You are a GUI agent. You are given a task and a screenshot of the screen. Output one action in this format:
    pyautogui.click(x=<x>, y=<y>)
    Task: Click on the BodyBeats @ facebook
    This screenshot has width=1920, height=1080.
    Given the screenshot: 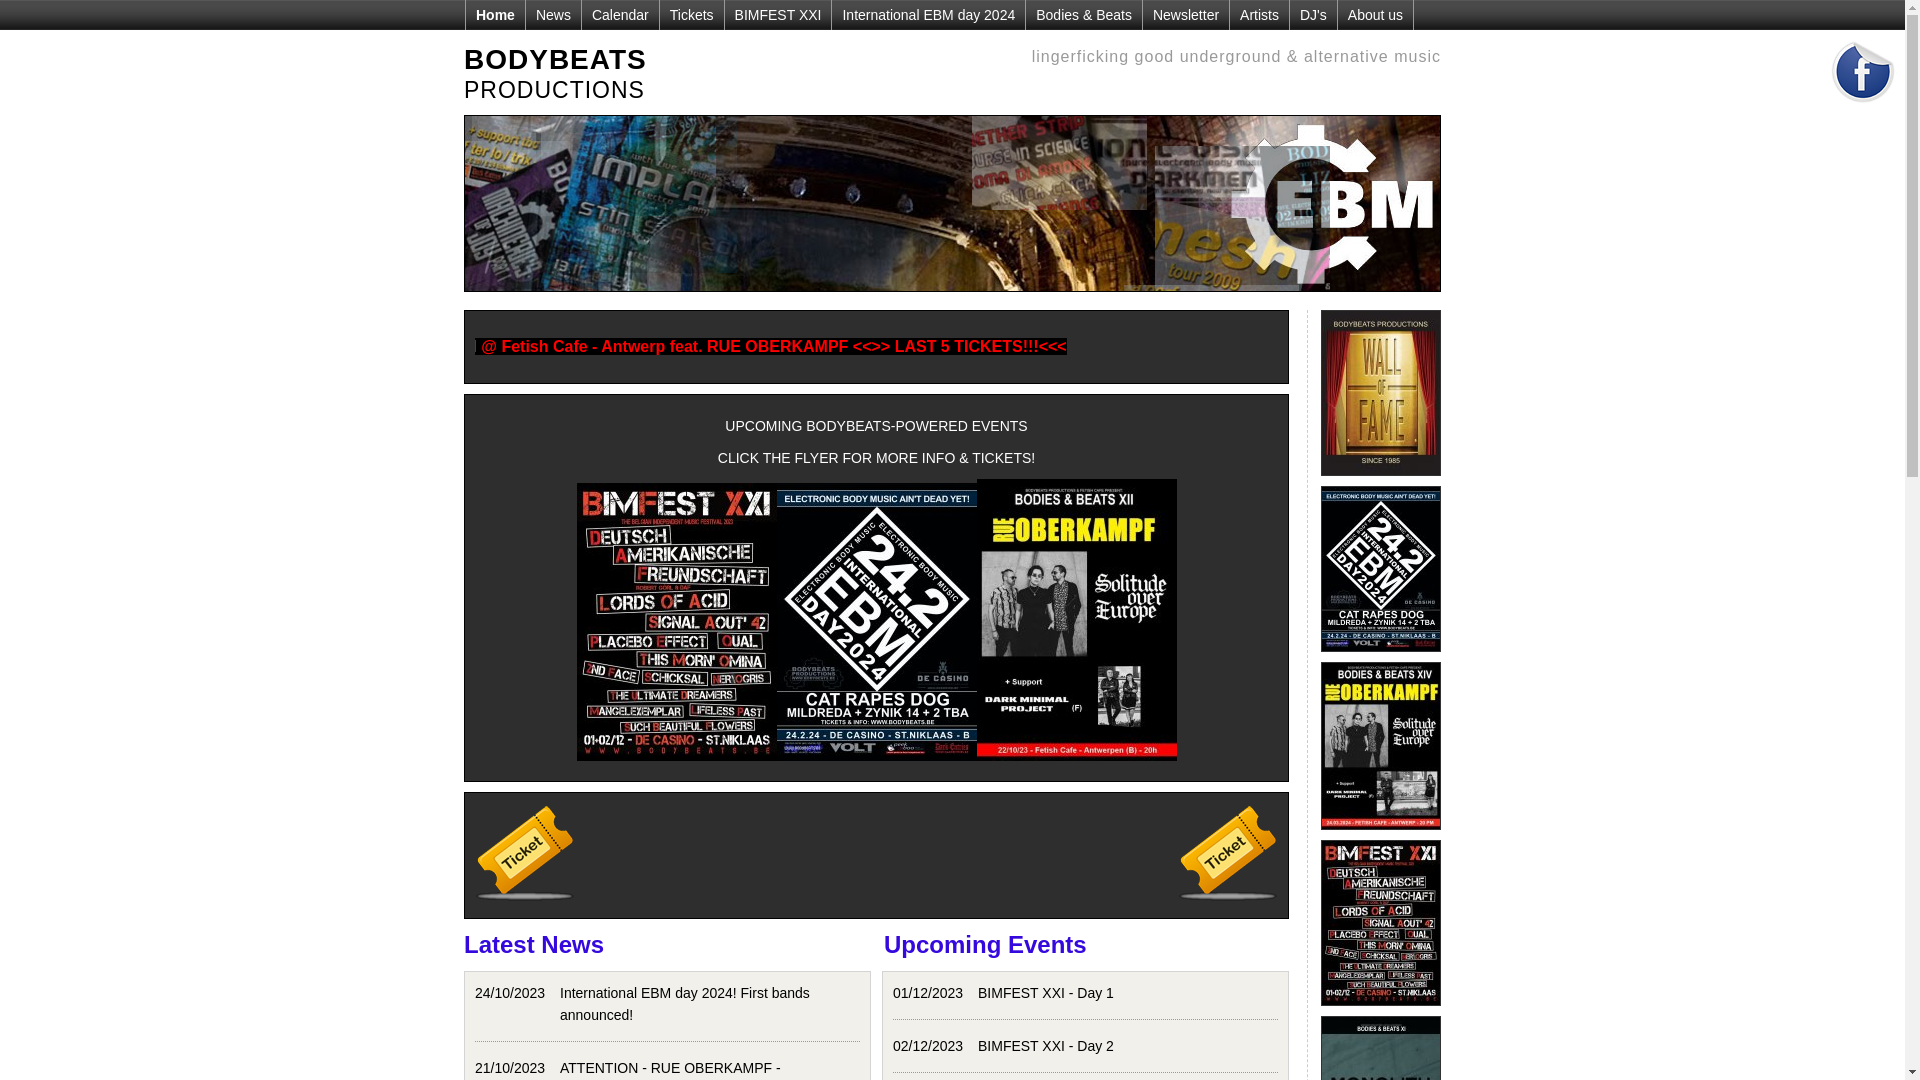 What is the action you would take?
    pyautogui.click(x=1863, y=109)
    